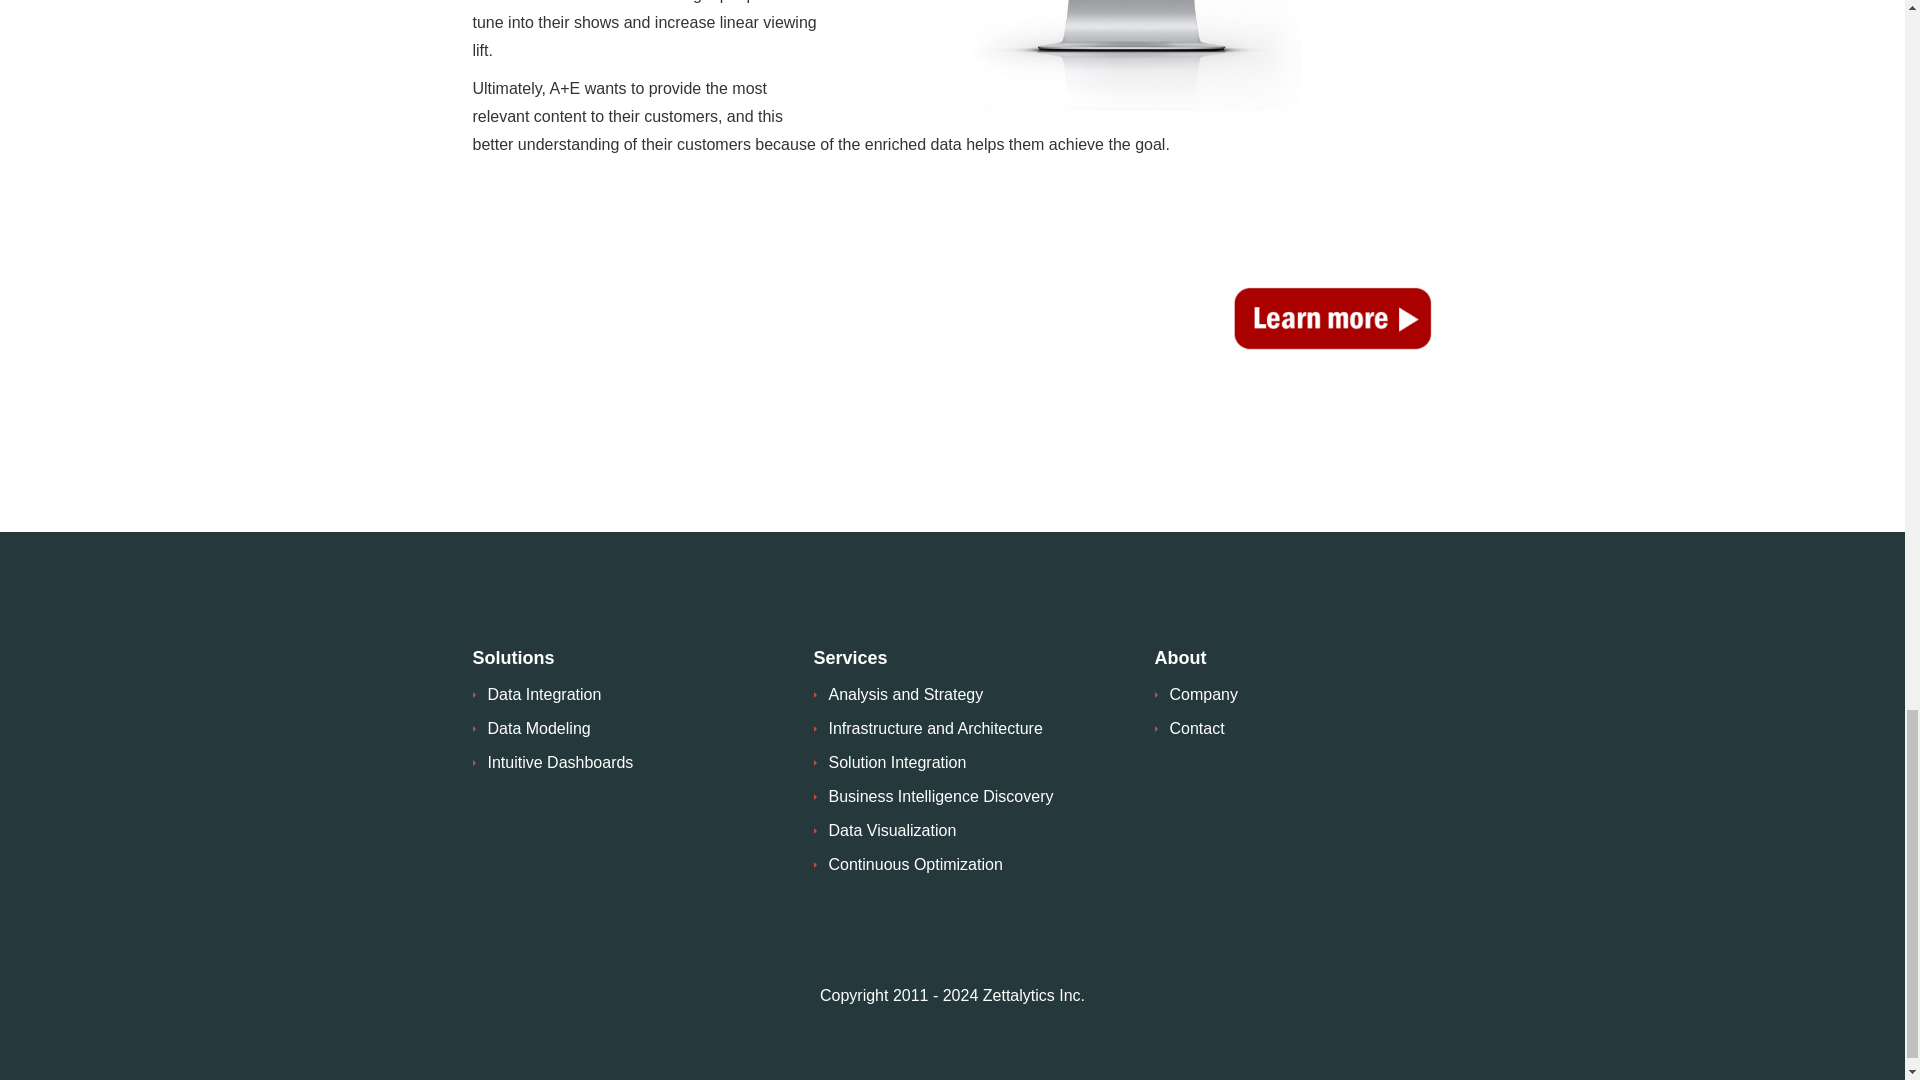 The image size is (1920, 1080). What do you see at coordinates (1196, 728) in the screenshot?
I see `Contact` at bounding box center [1196, 728].